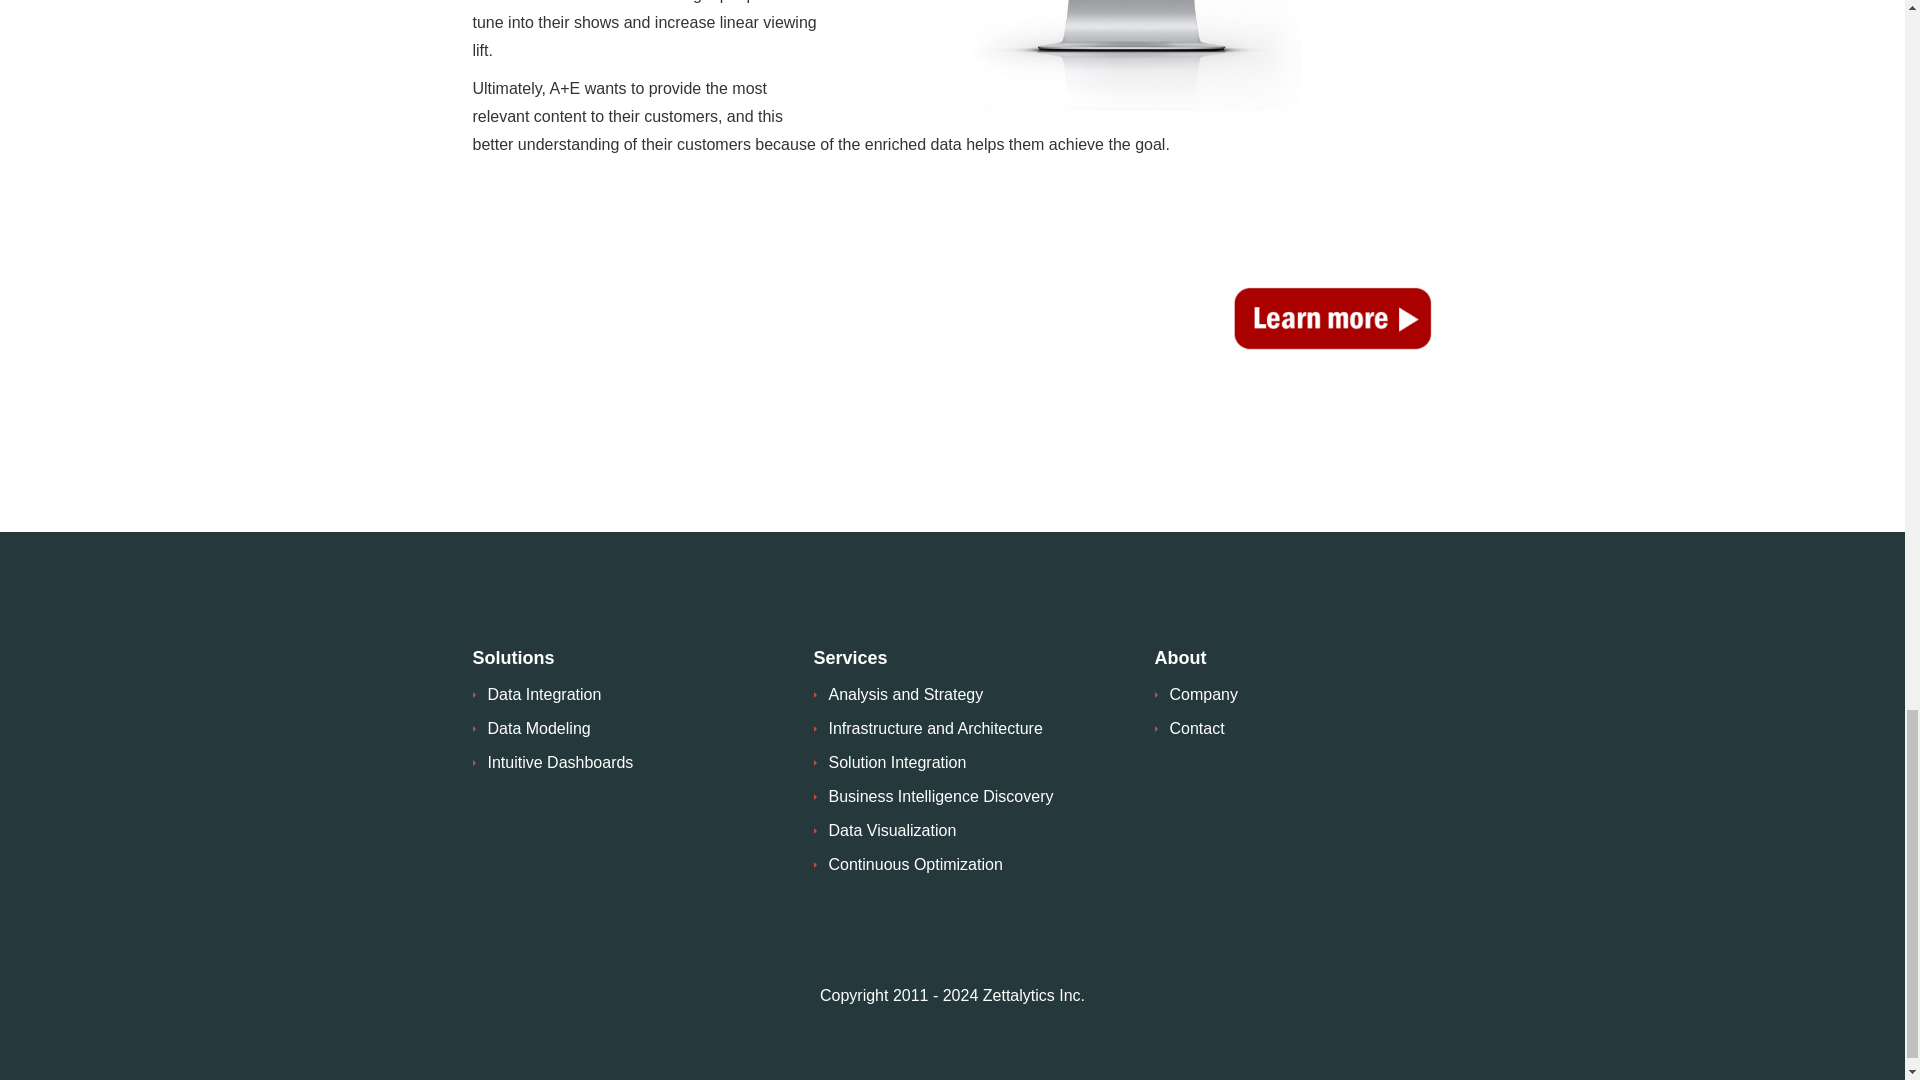 The image size is (1920, 1080). What do you see at coordinates (1196, 728) in the screenshot?
I see `Contact` at bounding box center [1196, 728].